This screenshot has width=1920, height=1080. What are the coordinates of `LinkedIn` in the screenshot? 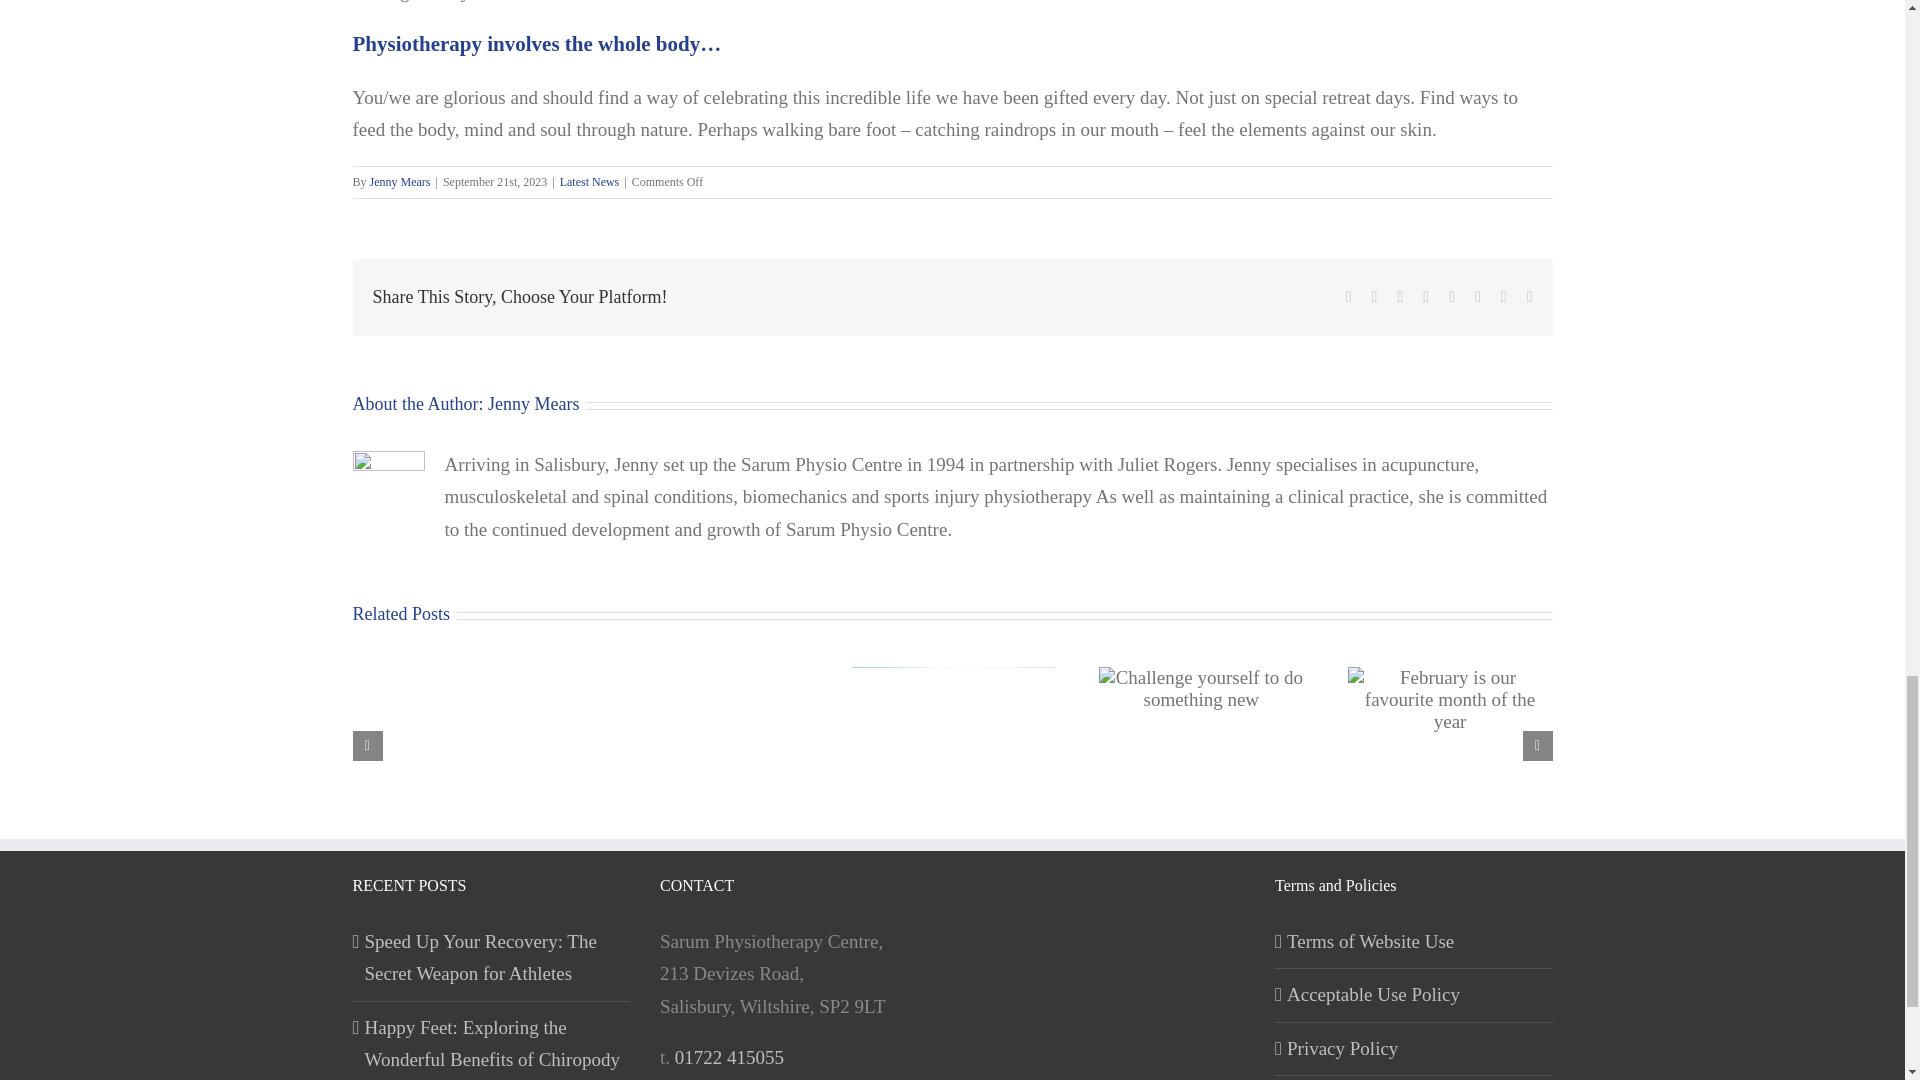 It's located at (1425, 296).